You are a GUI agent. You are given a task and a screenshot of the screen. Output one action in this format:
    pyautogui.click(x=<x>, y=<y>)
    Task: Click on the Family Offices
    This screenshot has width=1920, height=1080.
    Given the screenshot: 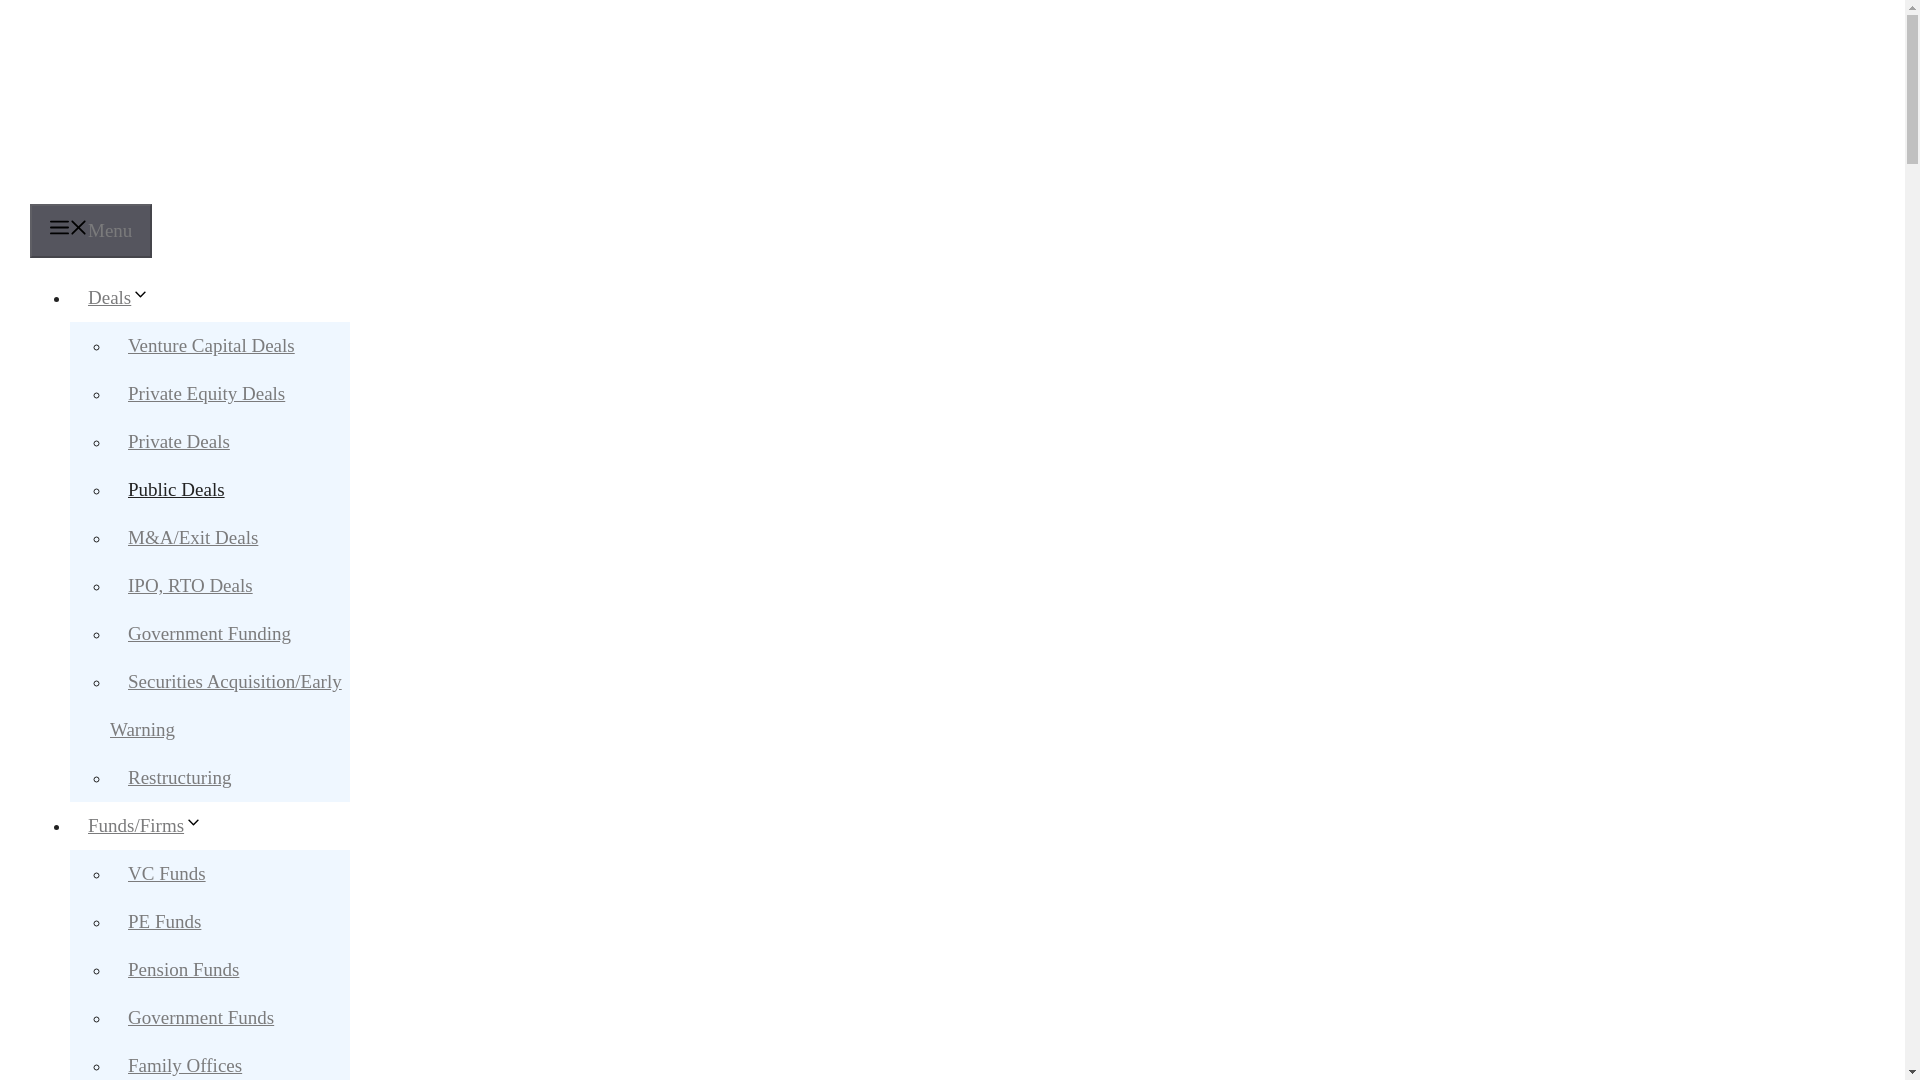 What is the action you would take?
    pyautogui.click(x=184, y=1062)
    